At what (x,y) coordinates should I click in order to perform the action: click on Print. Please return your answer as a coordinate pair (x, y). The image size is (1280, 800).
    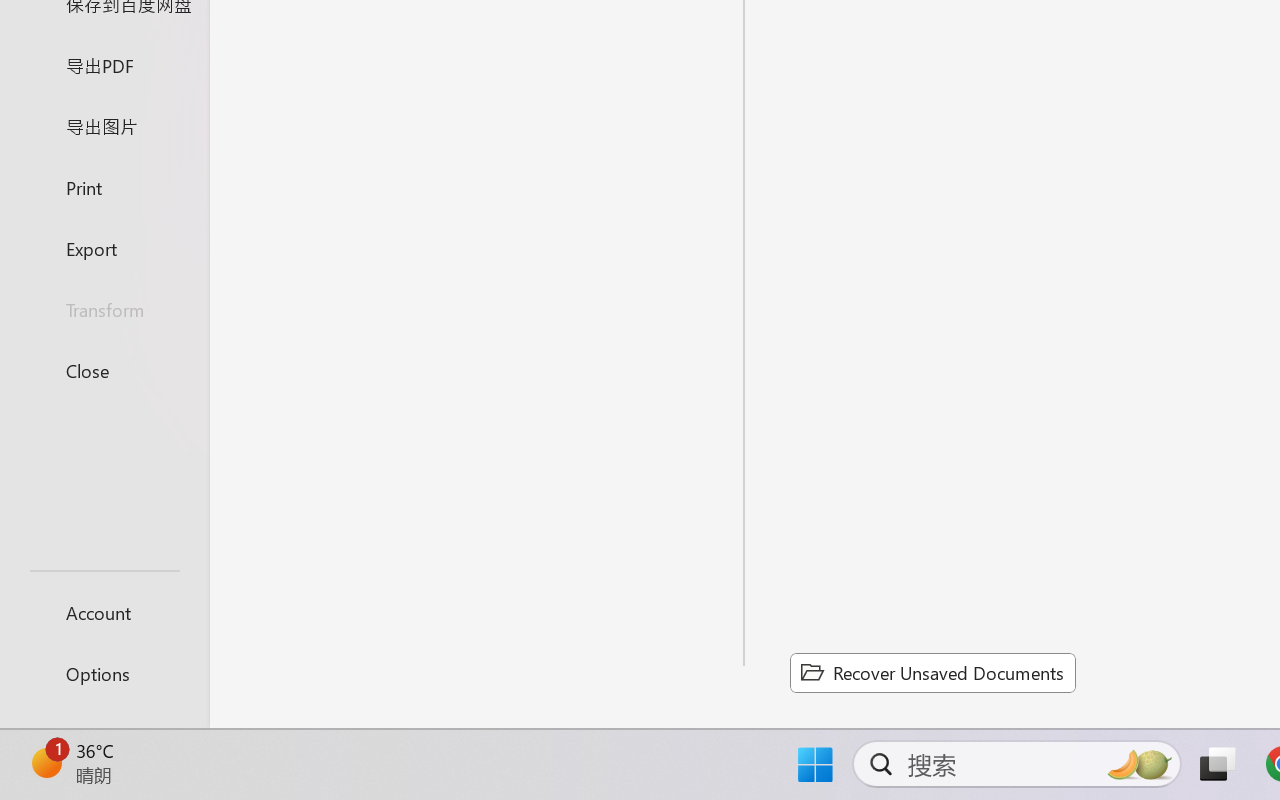
    Looking at the image, I should click on (104, 186).